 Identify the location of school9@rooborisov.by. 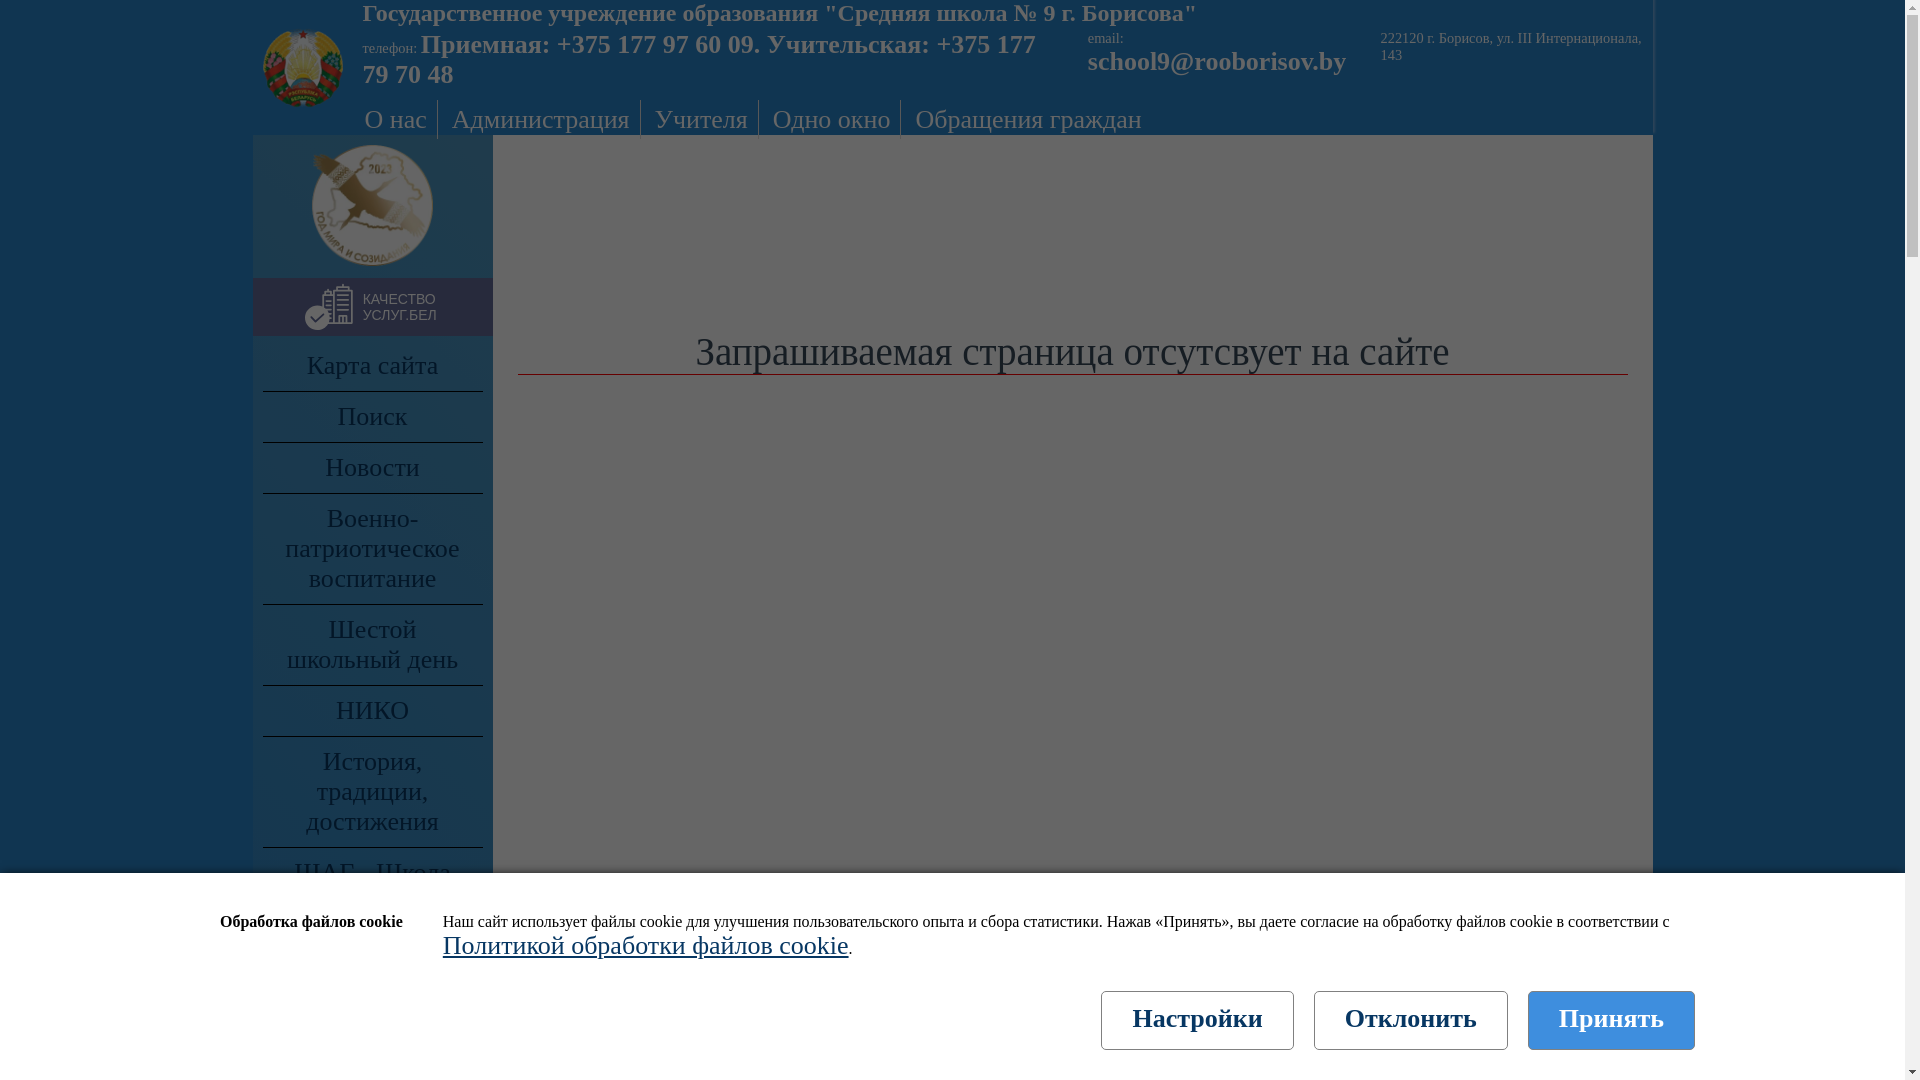
(1217, 62).